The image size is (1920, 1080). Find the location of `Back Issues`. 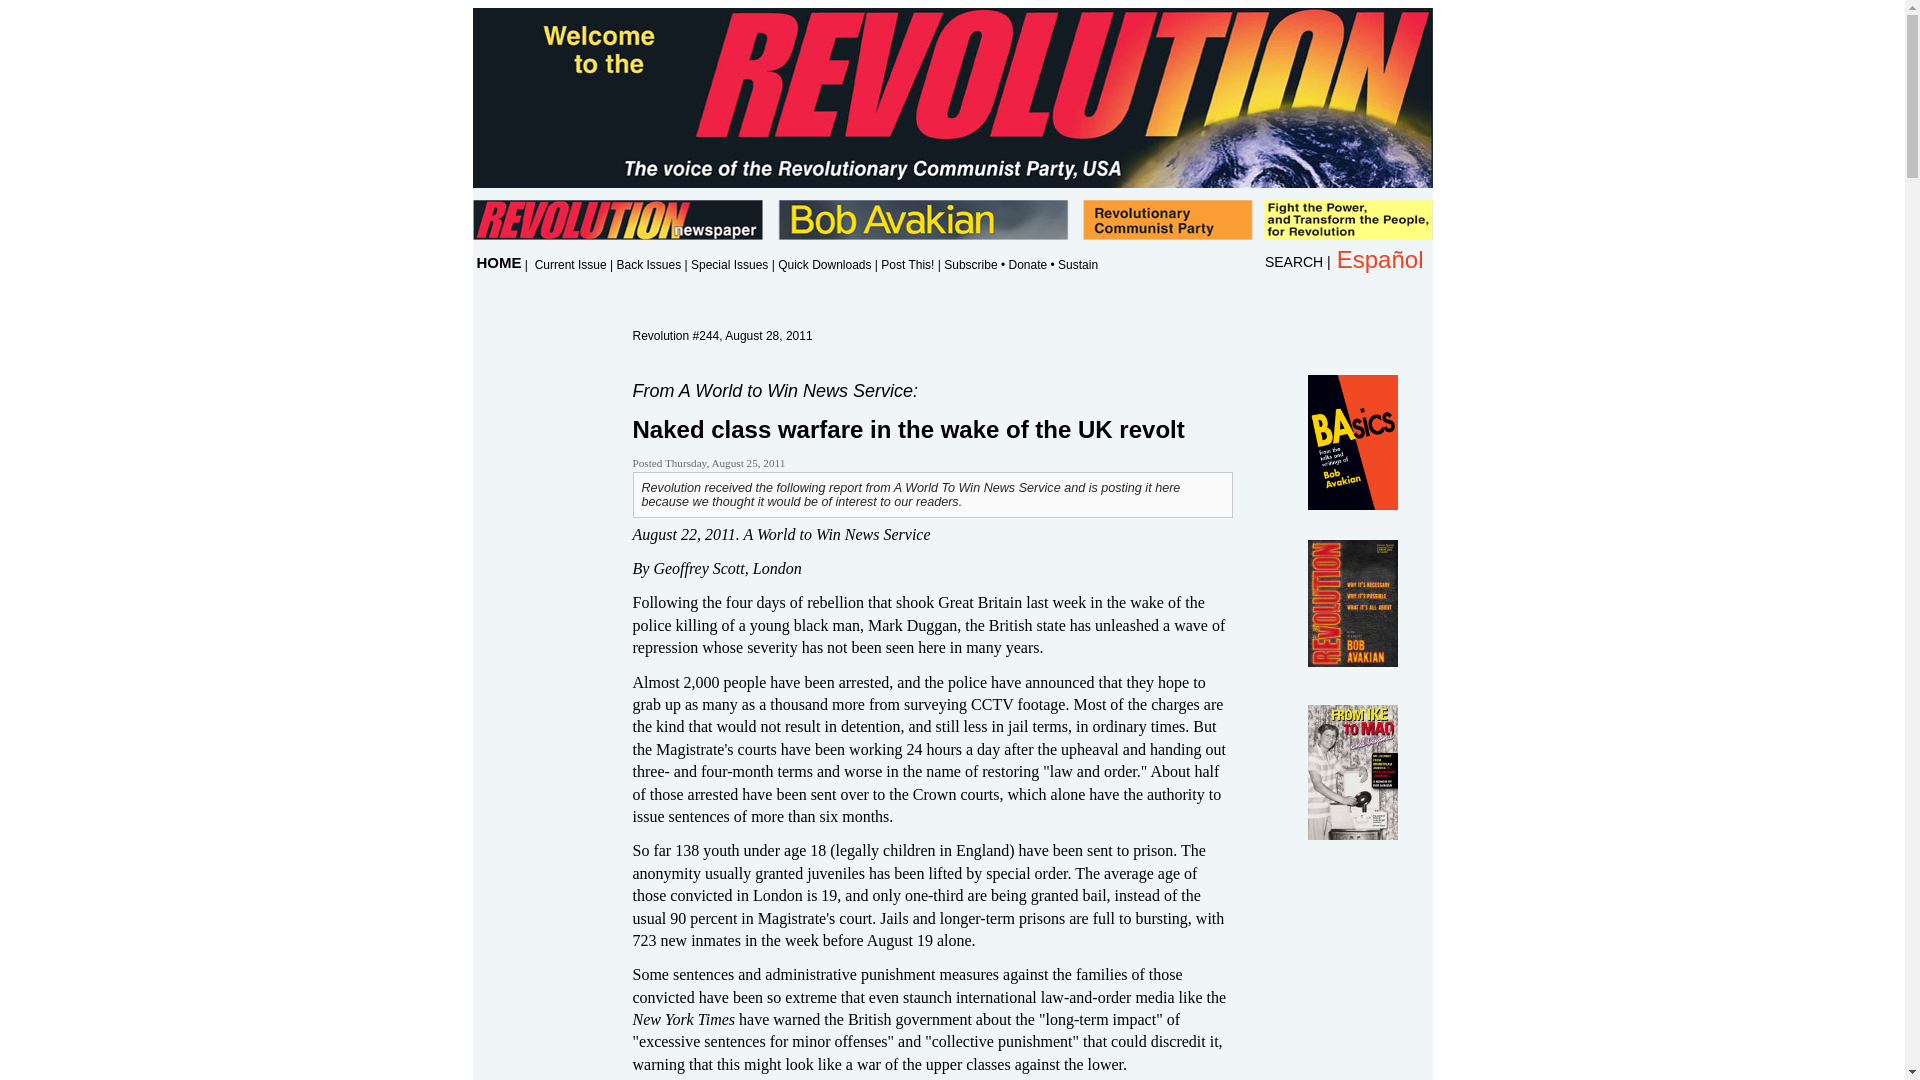

Back Issues is located at coordinates (648, 265).